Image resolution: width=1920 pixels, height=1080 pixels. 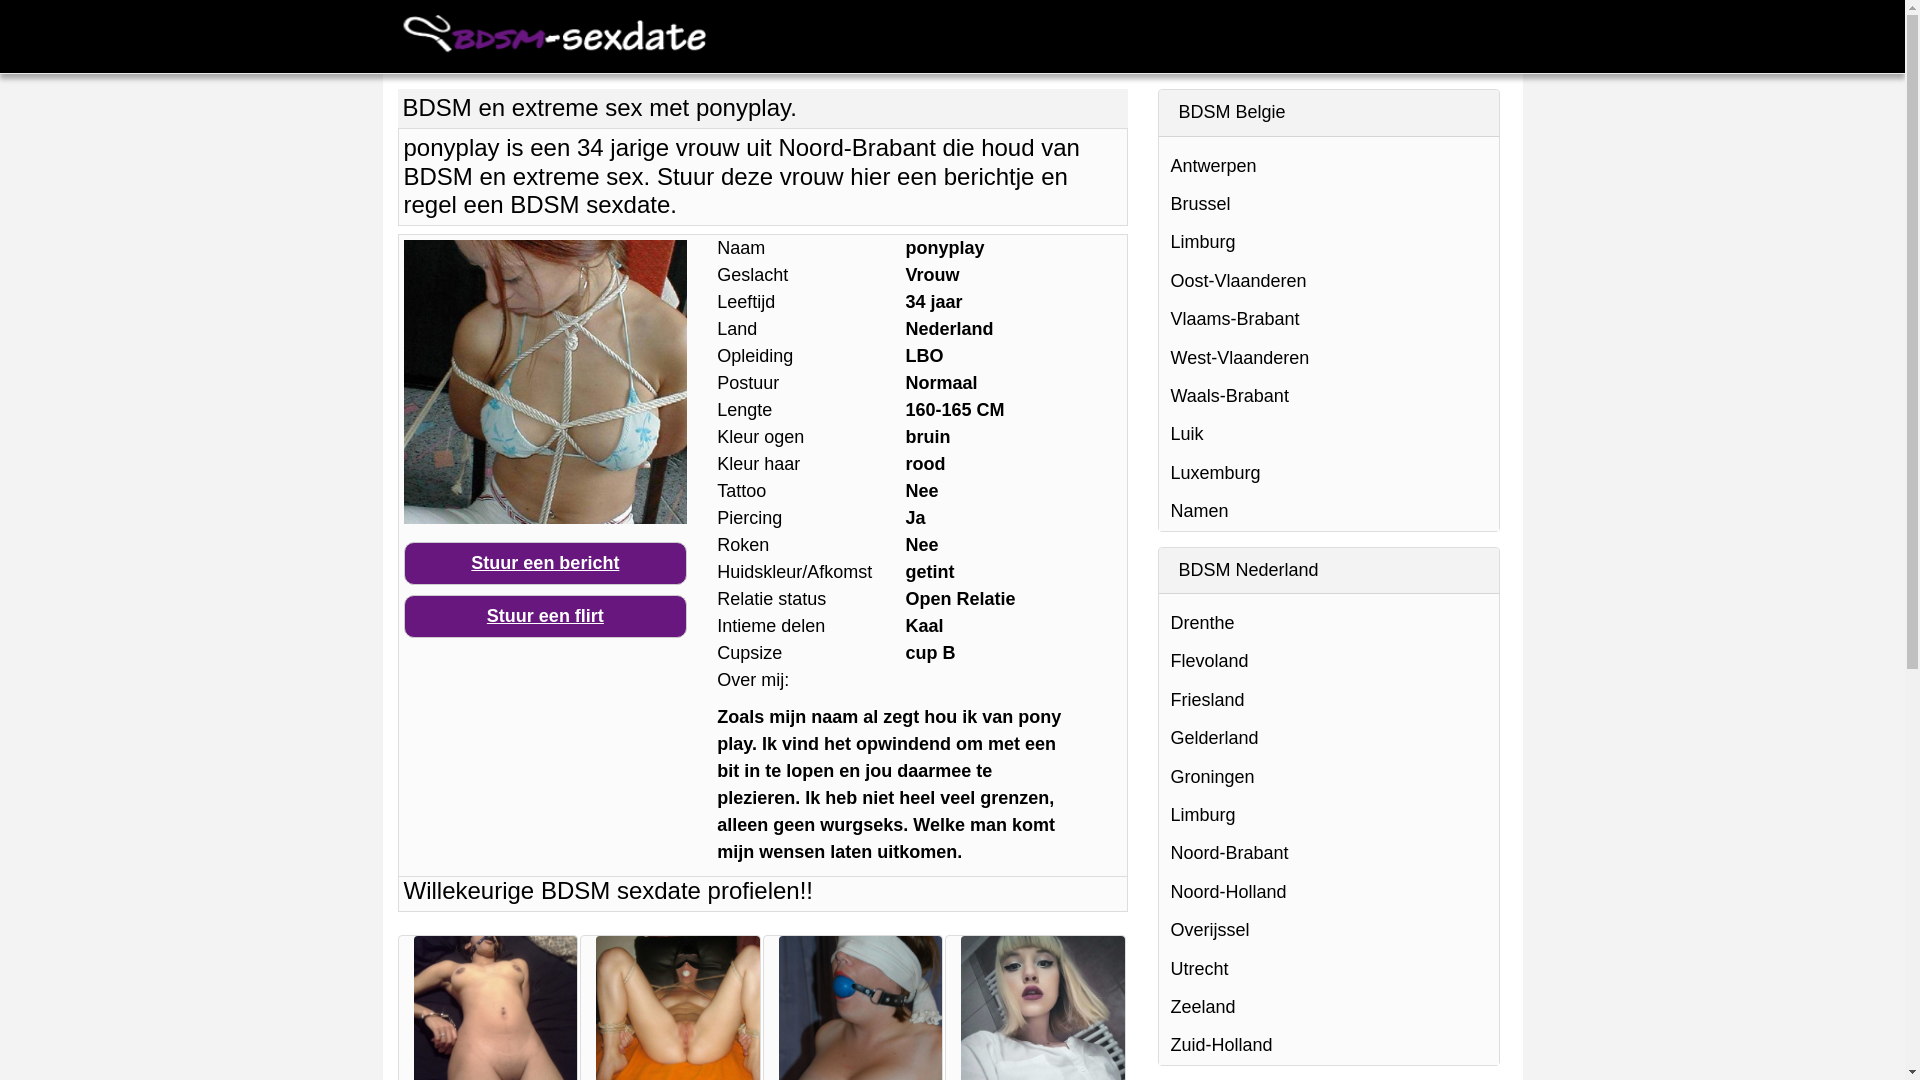 What do you see at coordinates (1328, 661) in the screenshot?
I see `Flevoland` at bounding box center [1328, 661].